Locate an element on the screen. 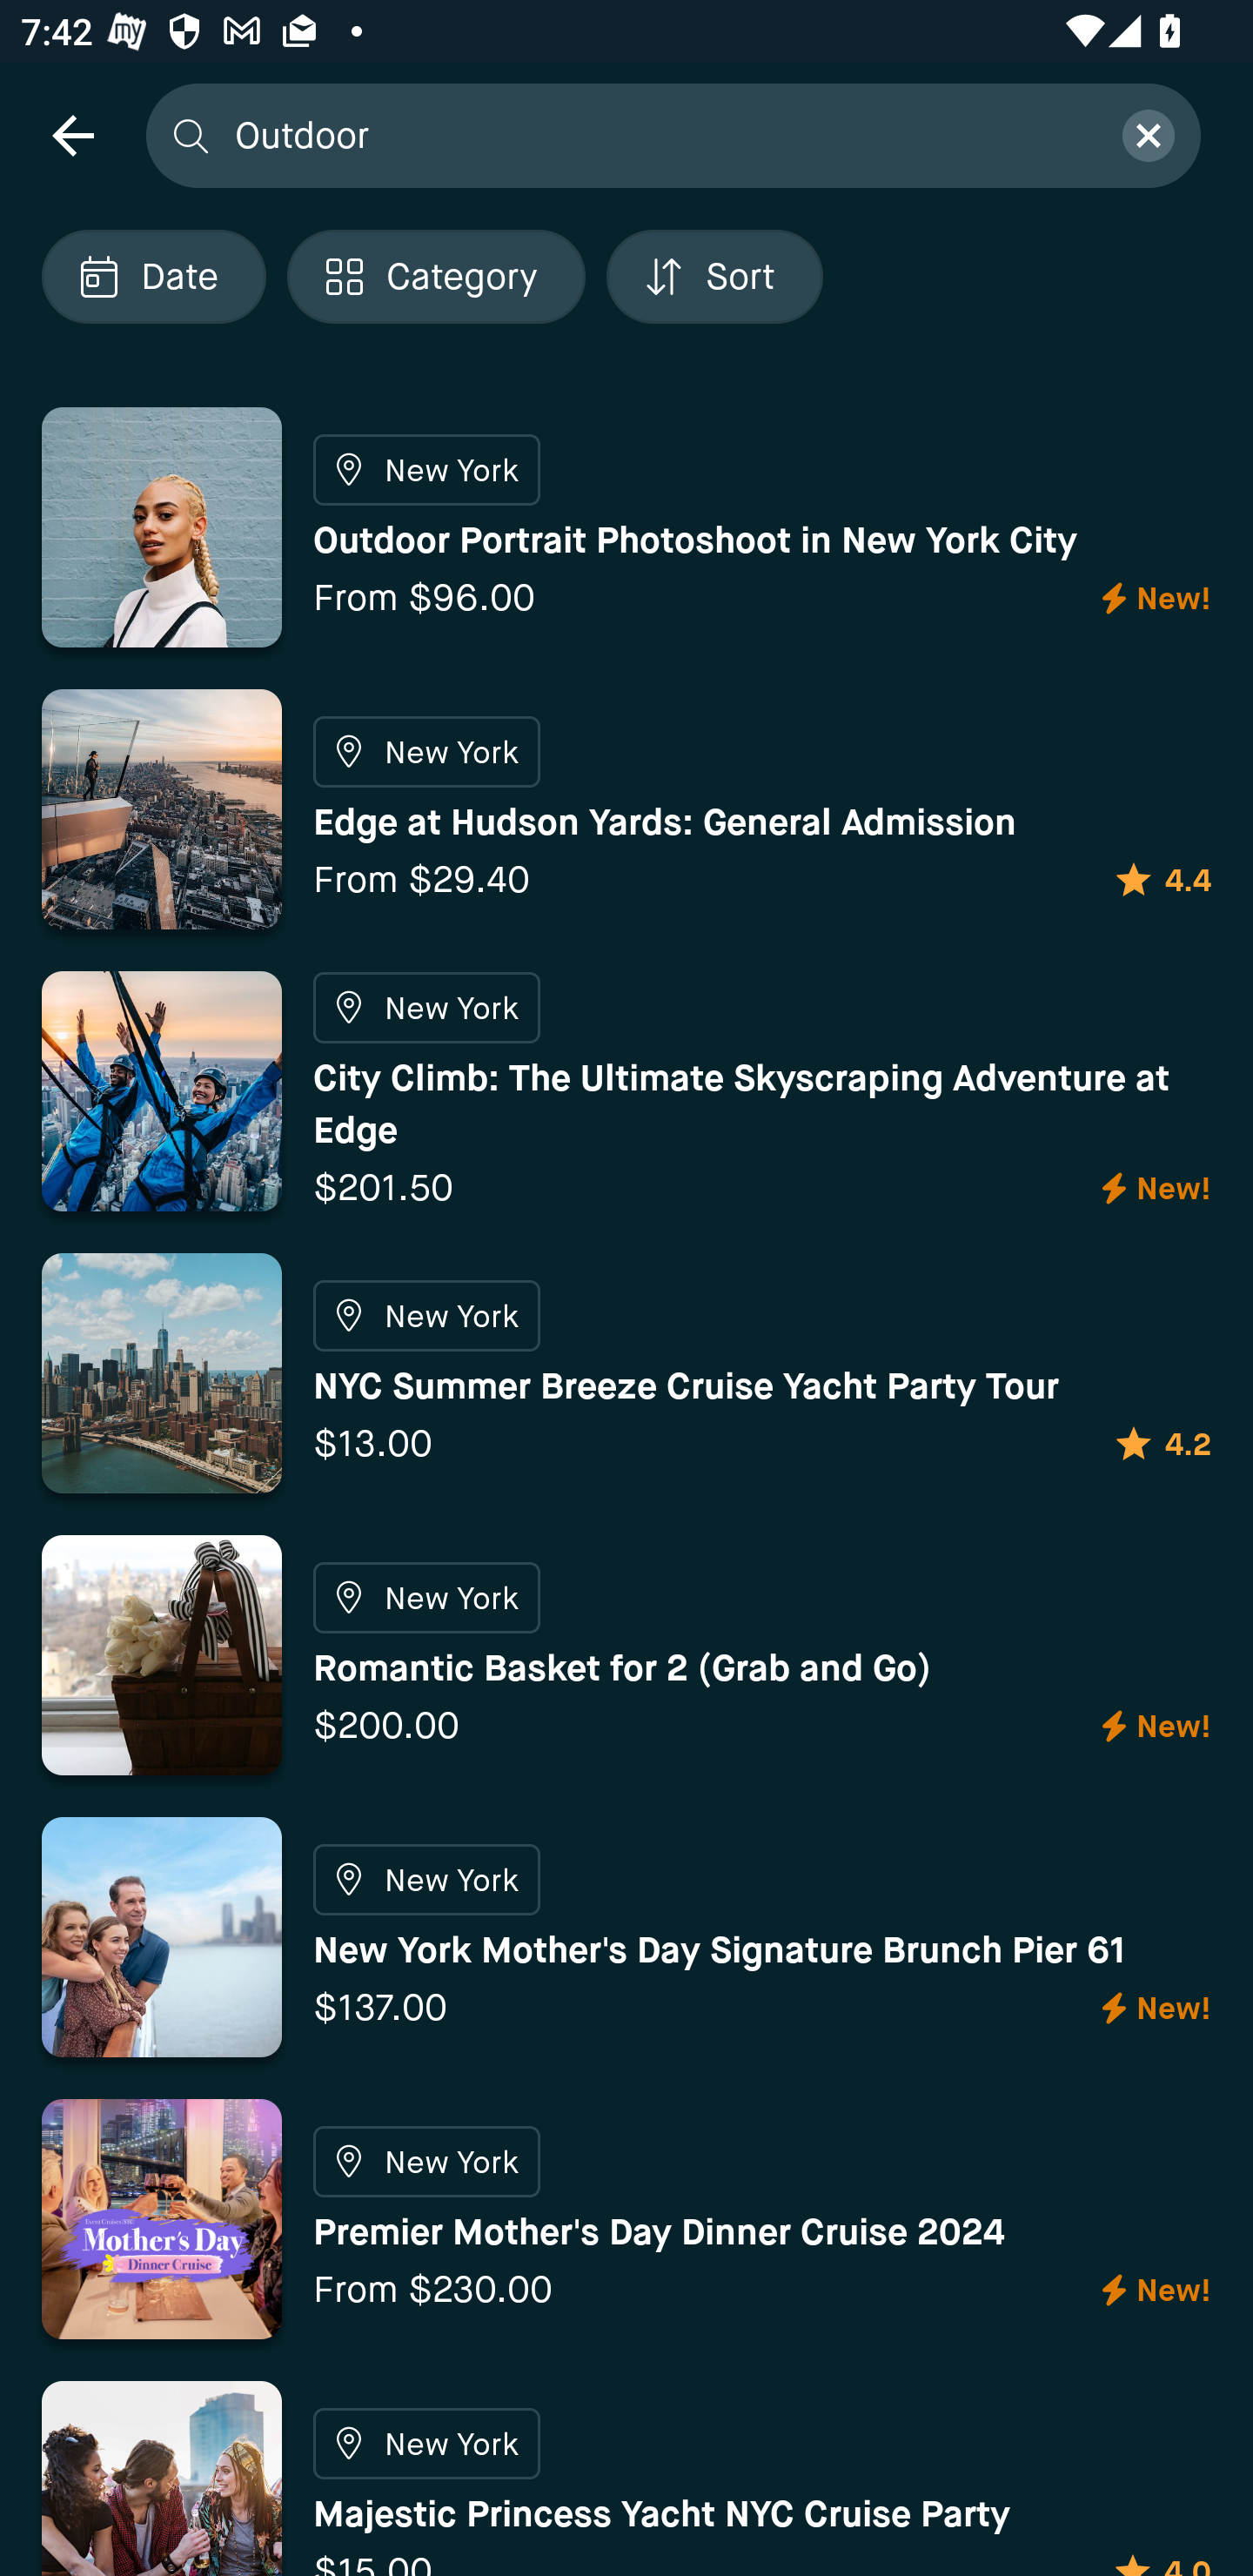 This screenshot has width=1253, height=2576. navigation icon is located at coordinates (72, 134).